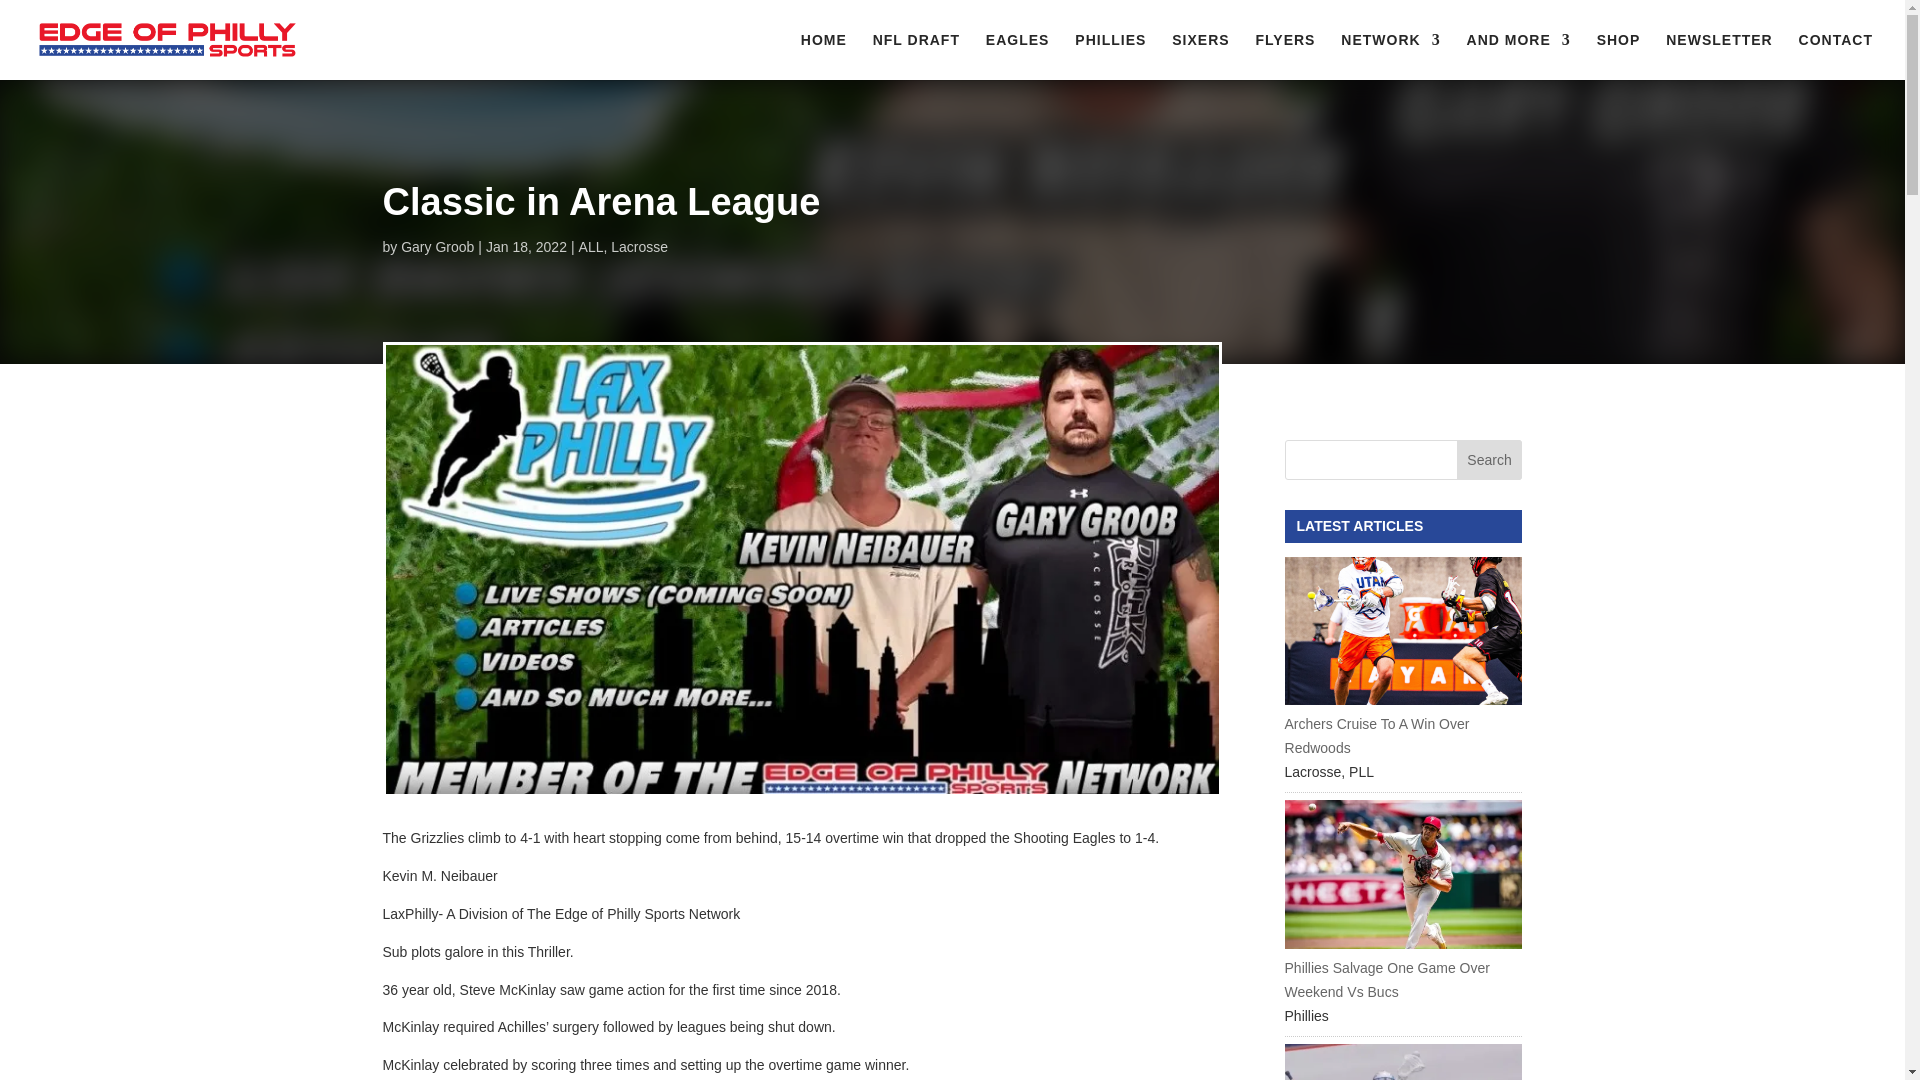 Image resolution: width=1920 pixels, height=1080 pixels. I want to click on SIXERS, so click(1200, 56).